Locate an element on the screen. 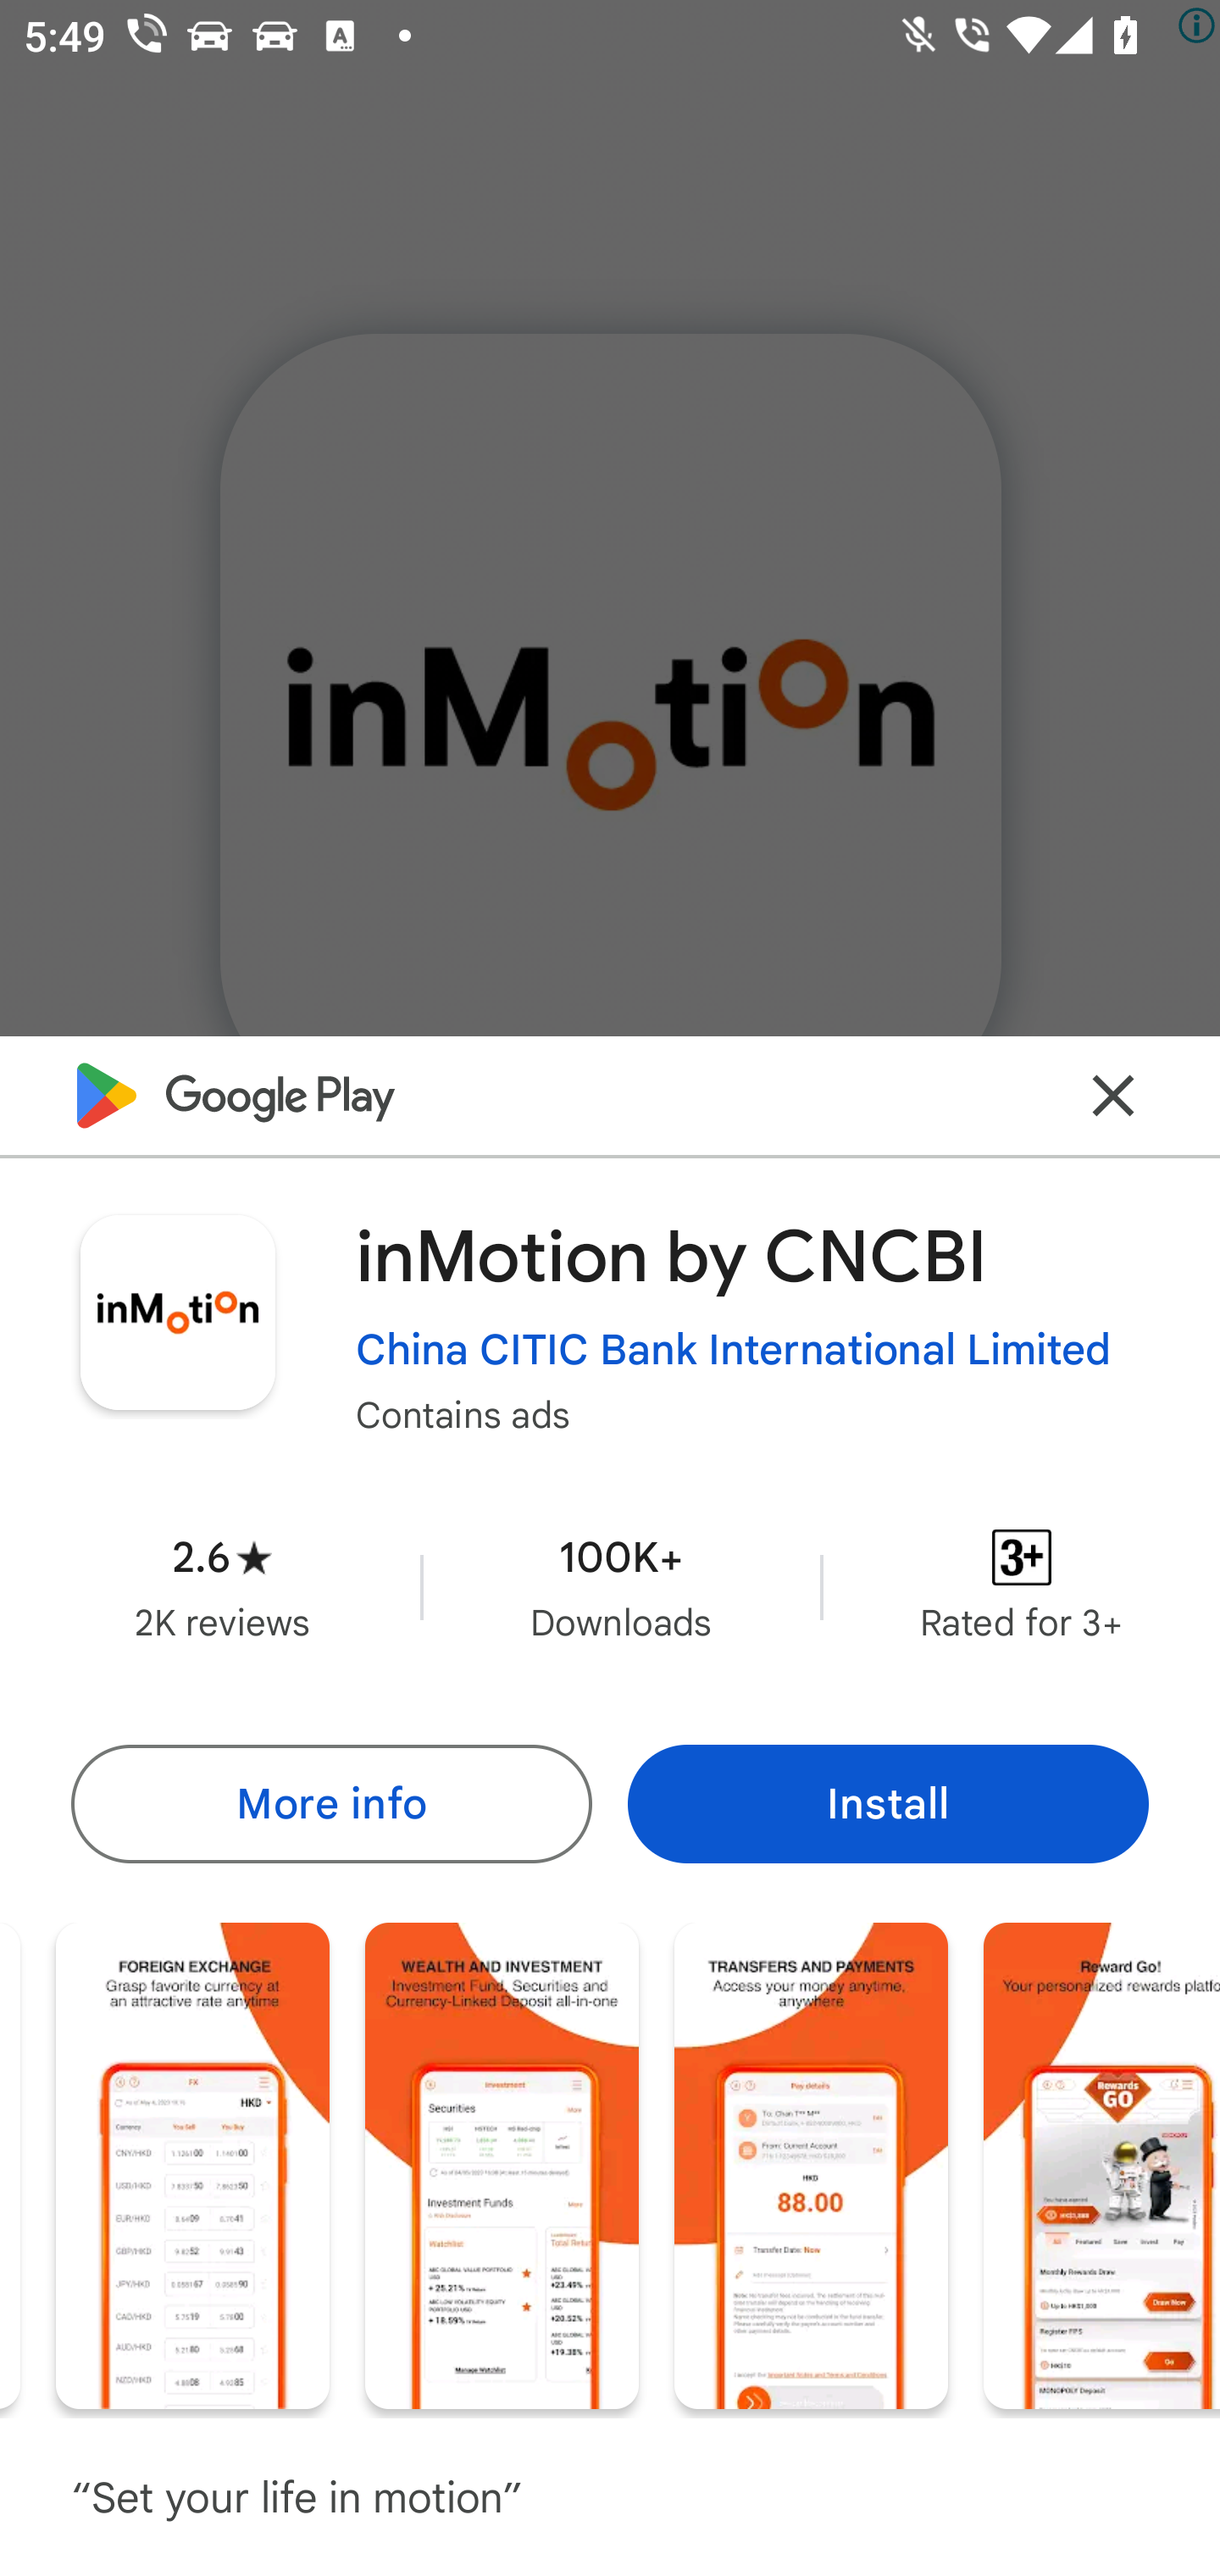  Screenshot "6" of "7" is located at coordinates (811, 2164).